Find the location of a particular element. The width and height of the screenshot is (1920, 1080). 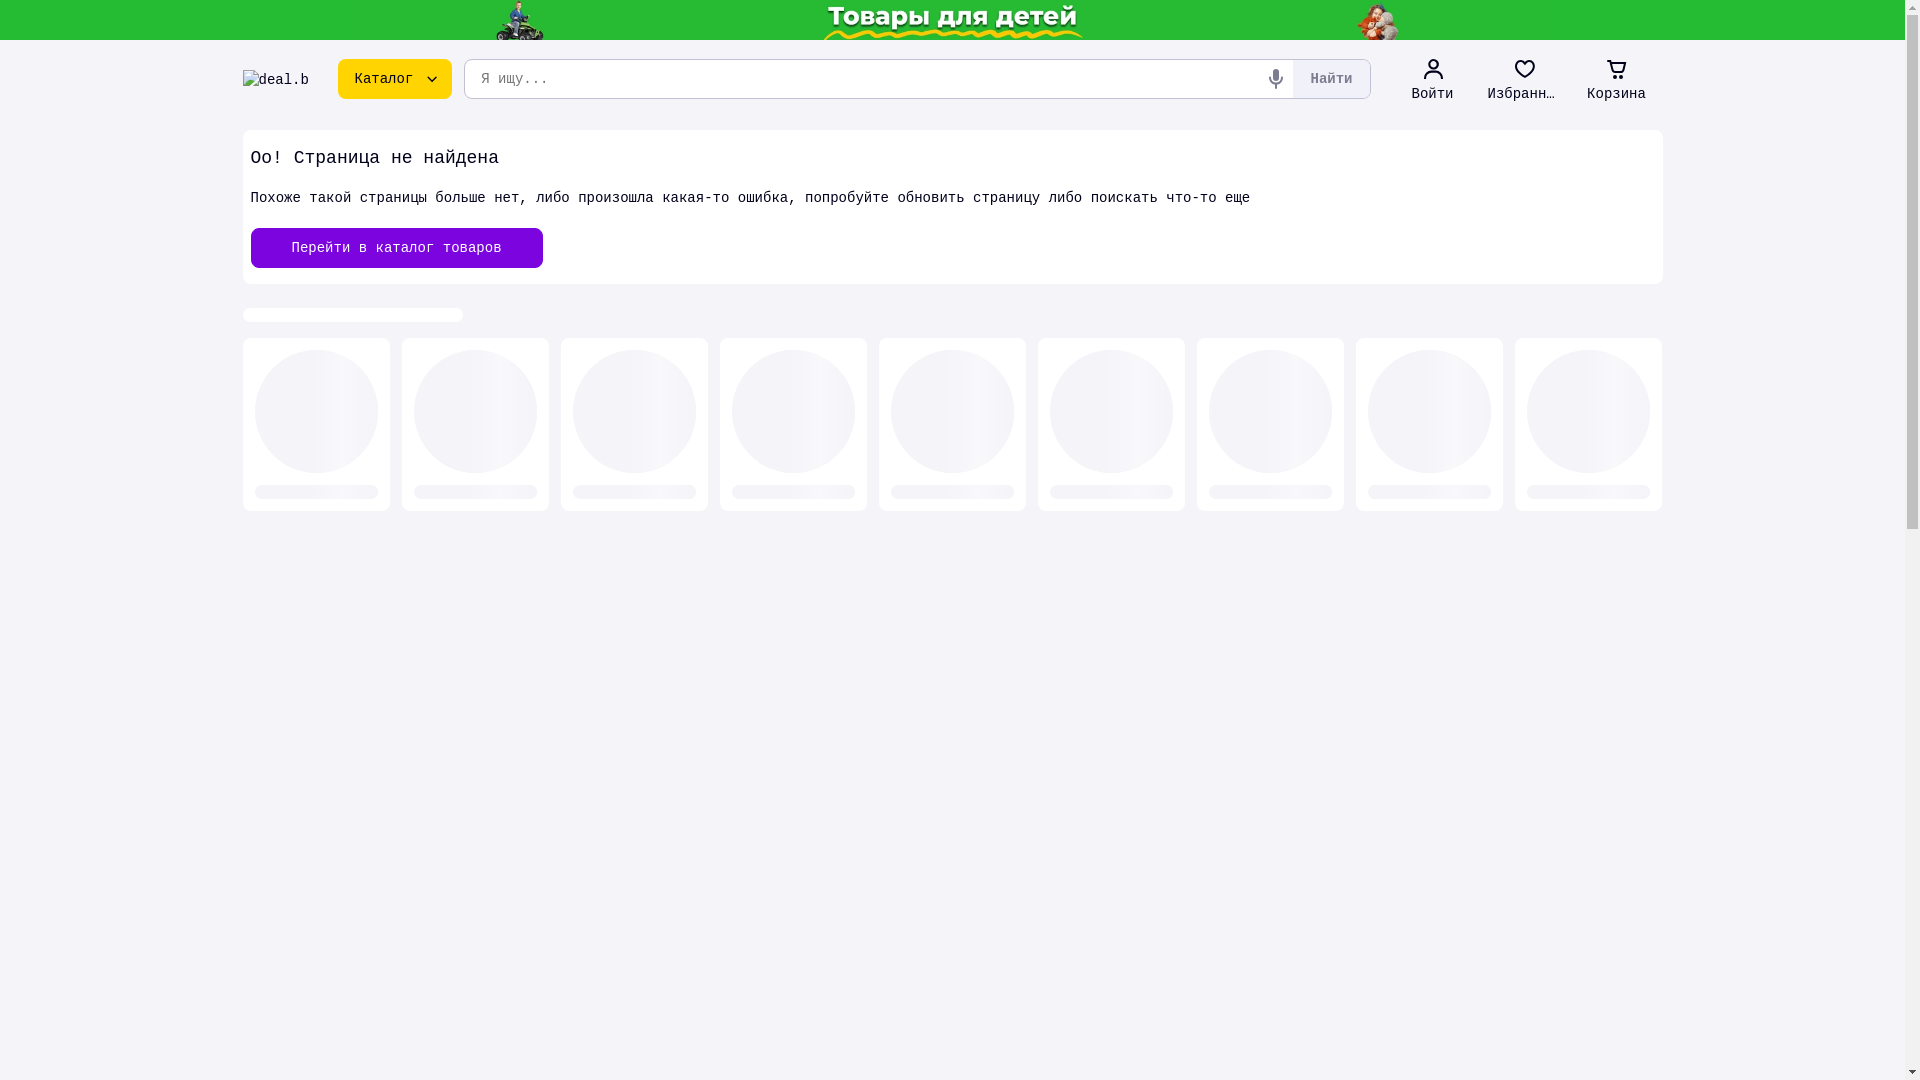

deal.by is located at coordinates (276, 79).